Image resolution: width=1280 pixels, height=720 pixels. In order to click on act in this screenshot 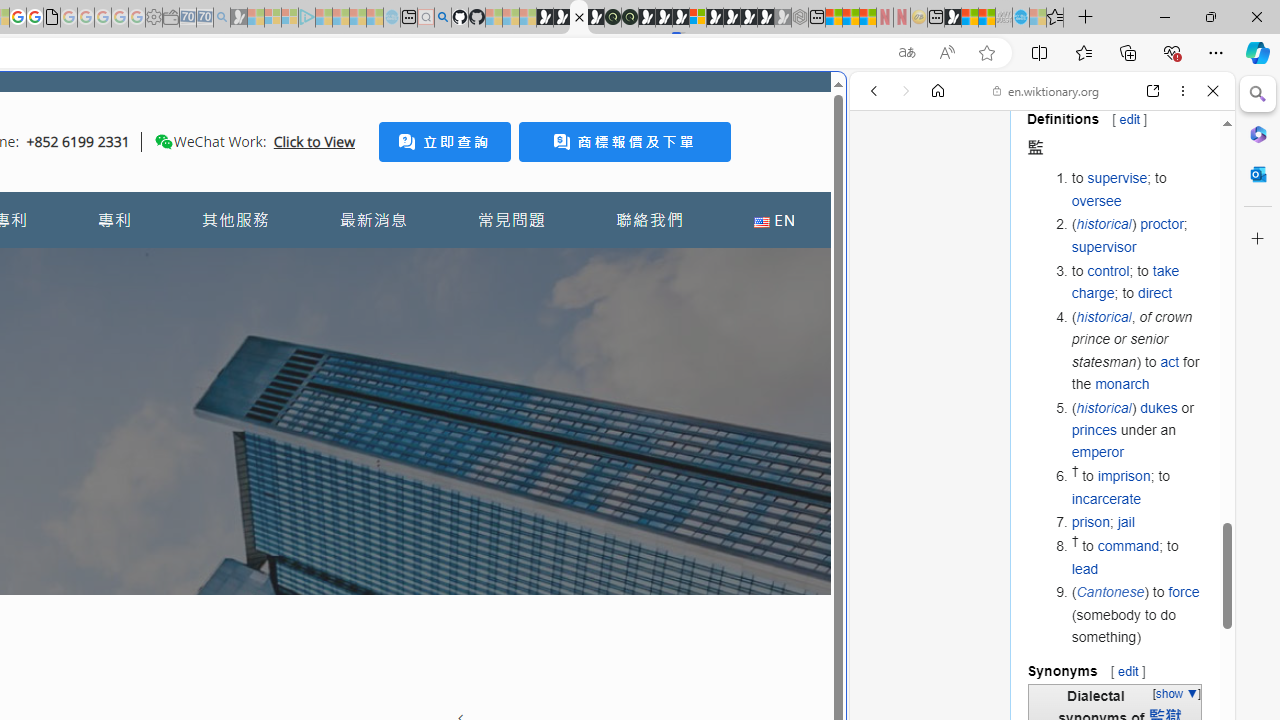, I will do `click(1170, 361)`.